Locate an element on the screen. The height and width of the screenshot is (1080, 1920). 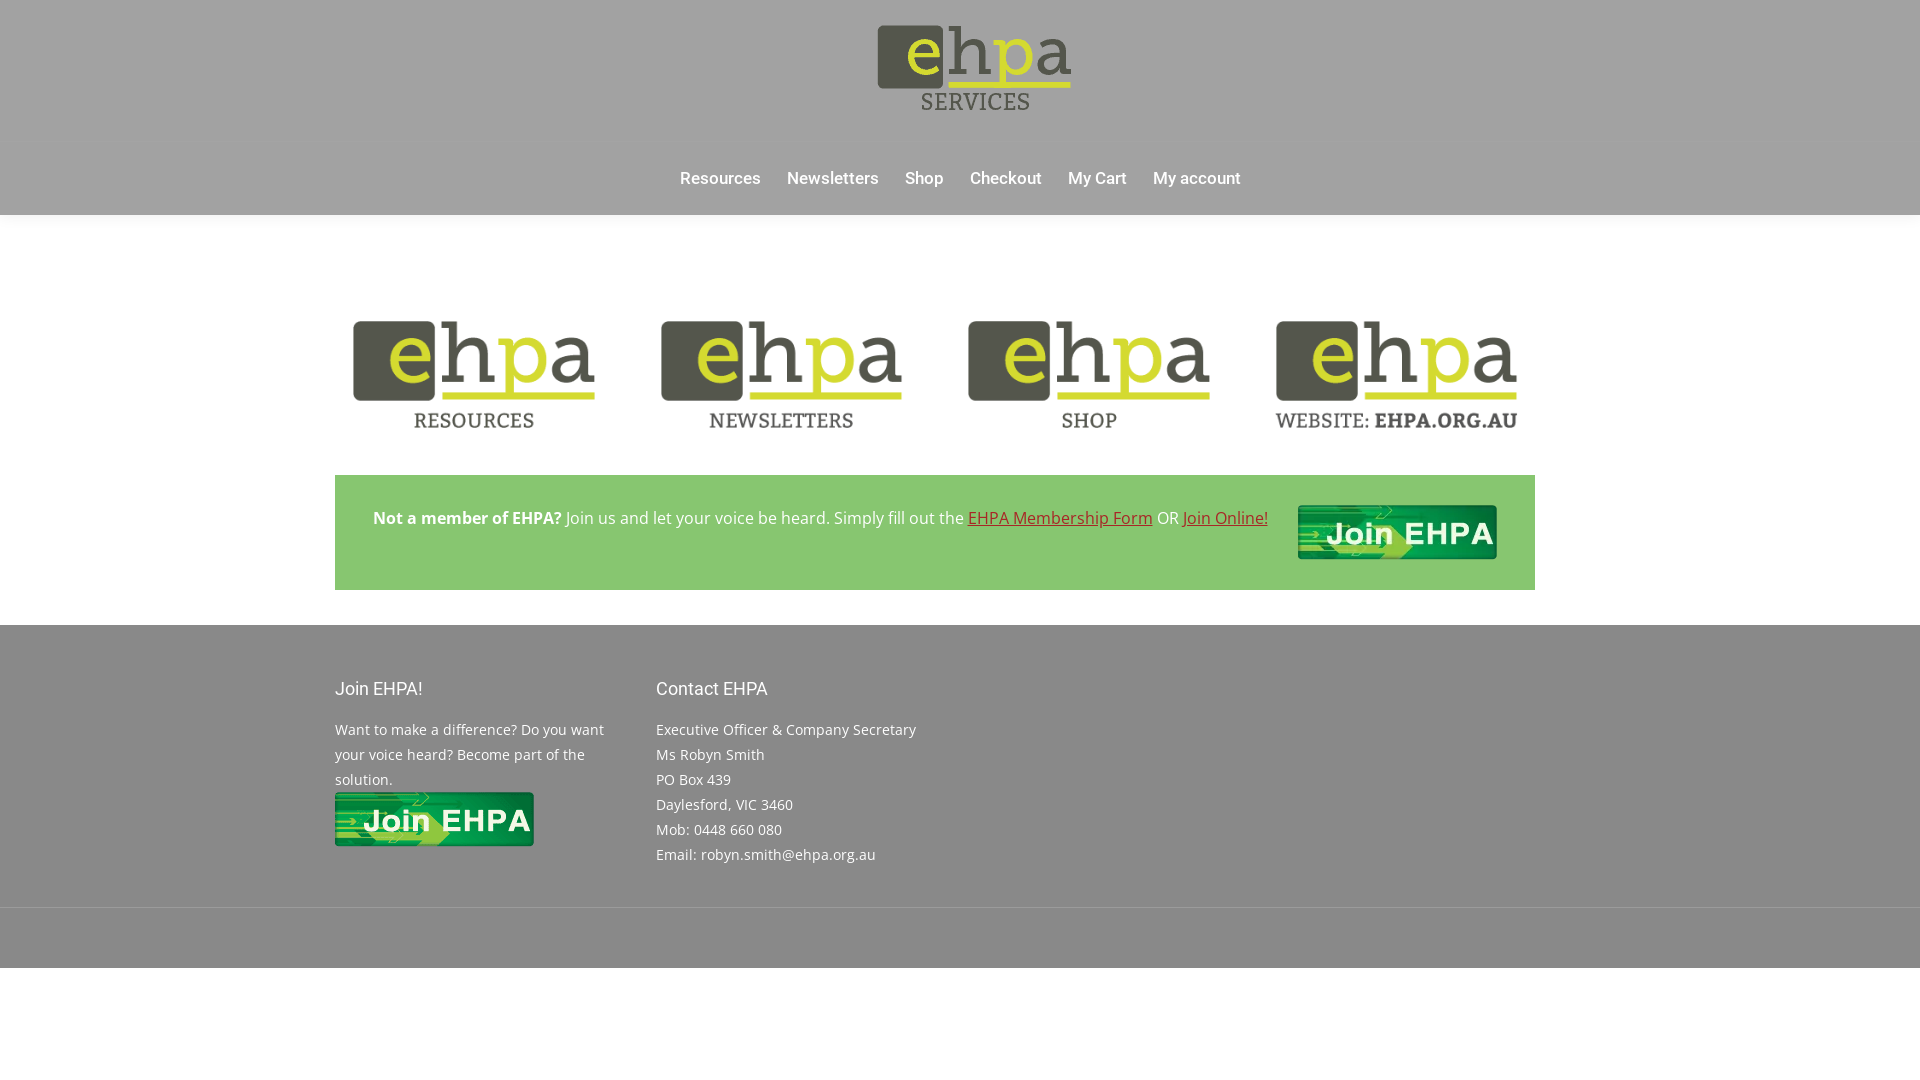
EHPA-Services-Newsletters is located at coordinates (781, 378).